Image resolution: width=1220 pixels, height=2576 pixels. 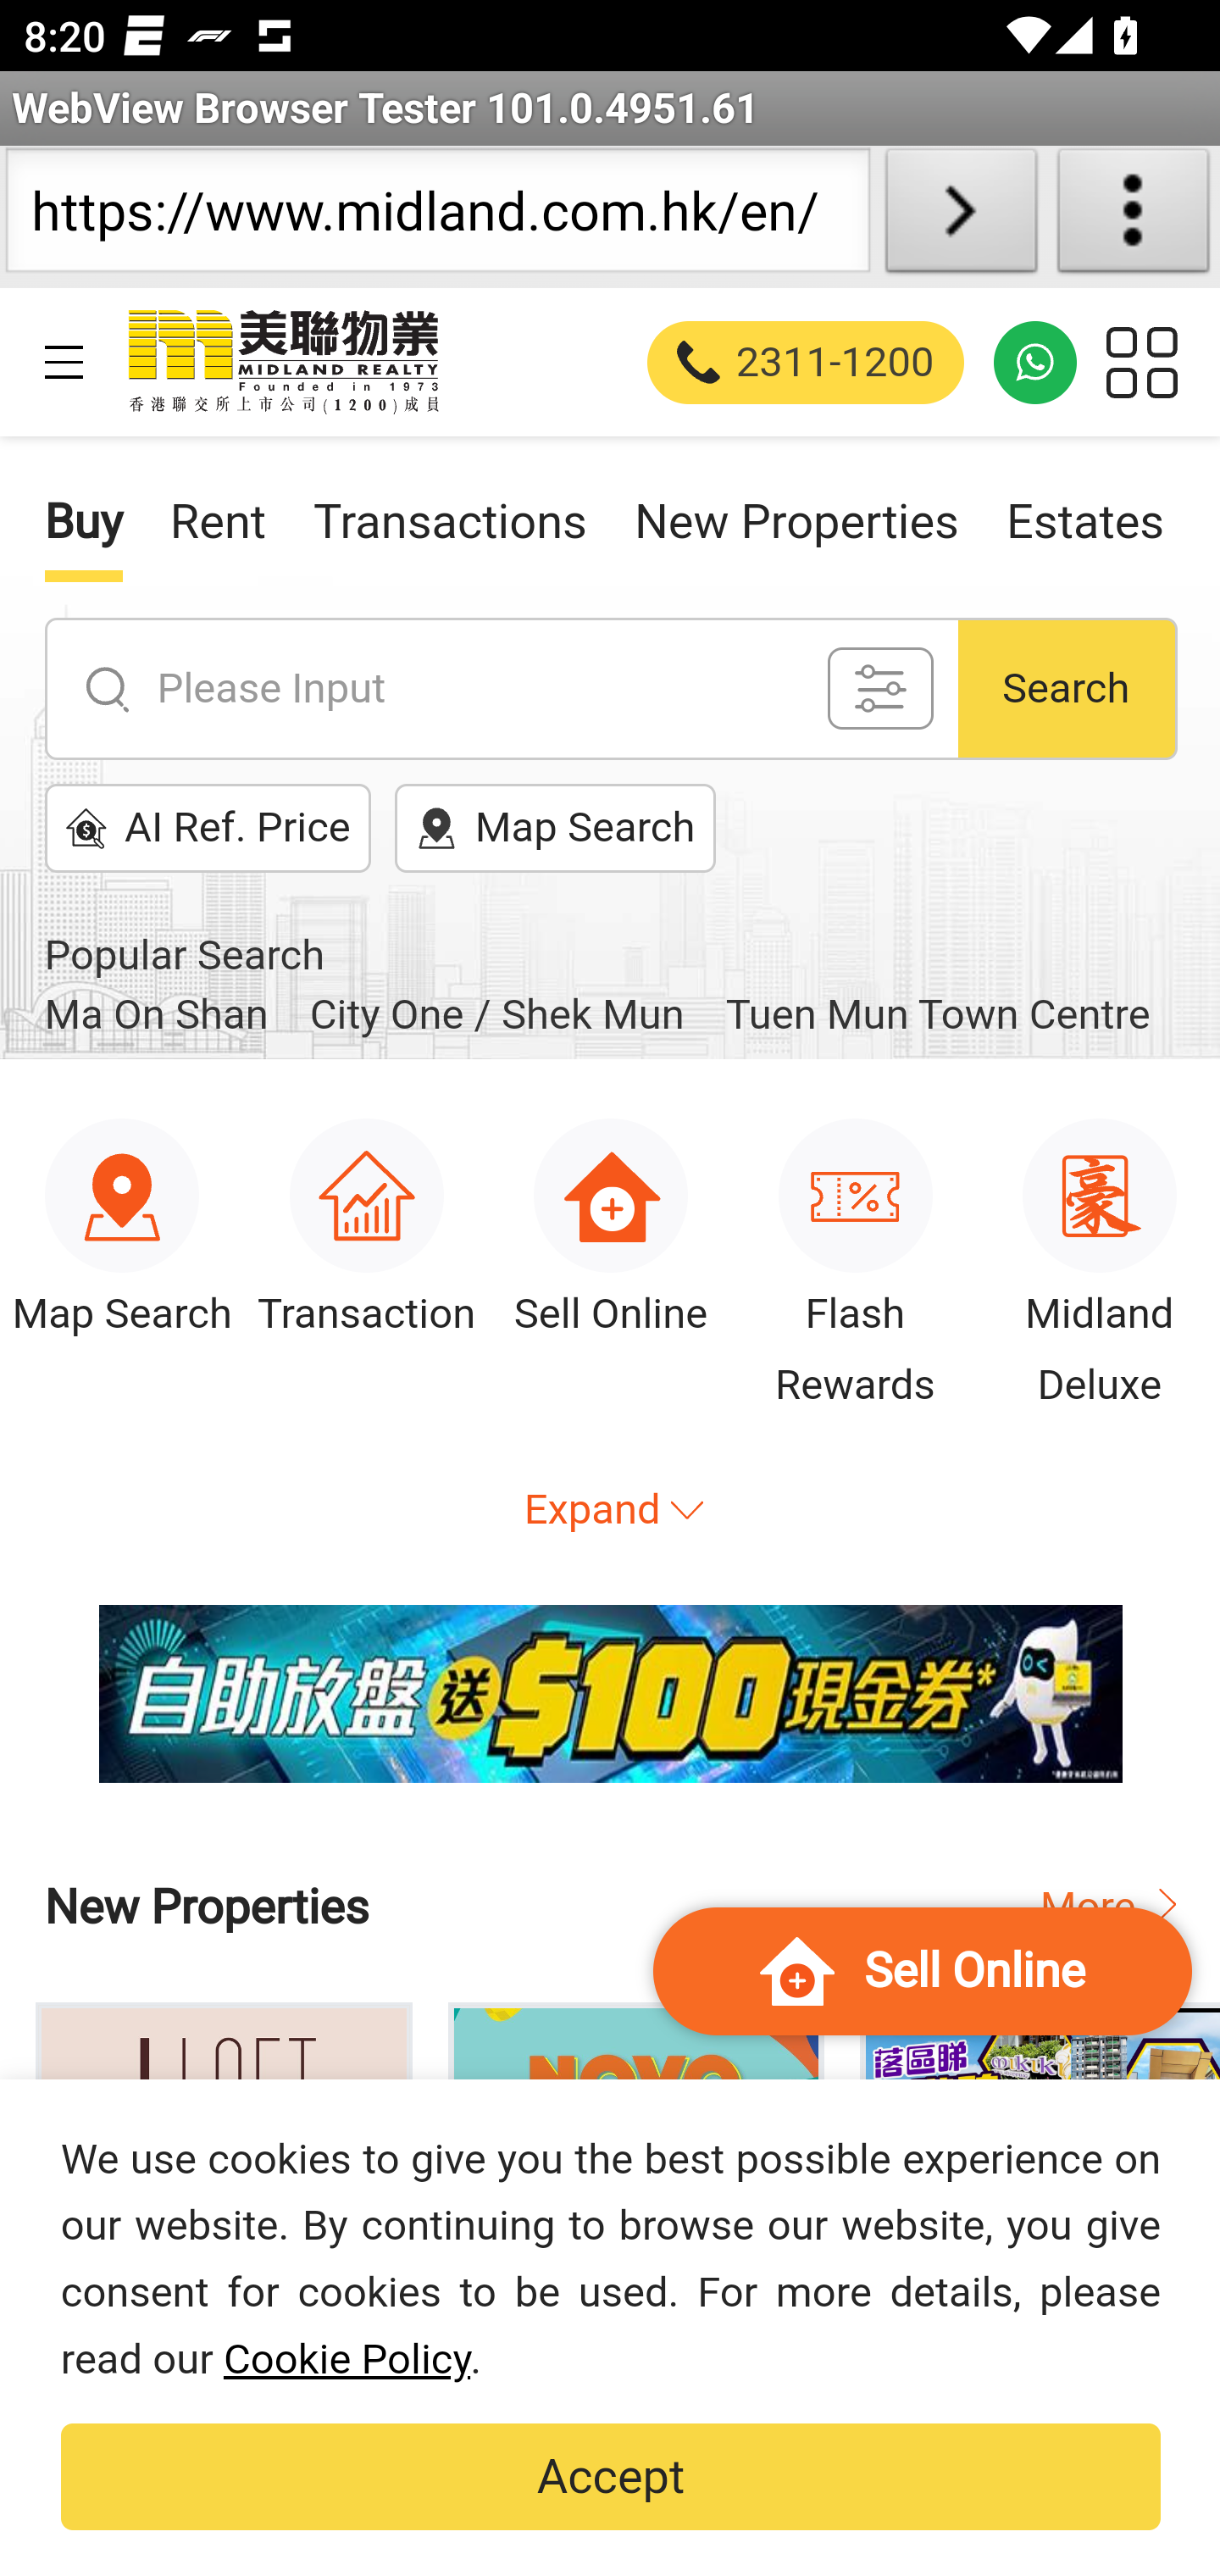 I want to click on Rent, so click(x=219, y=534).